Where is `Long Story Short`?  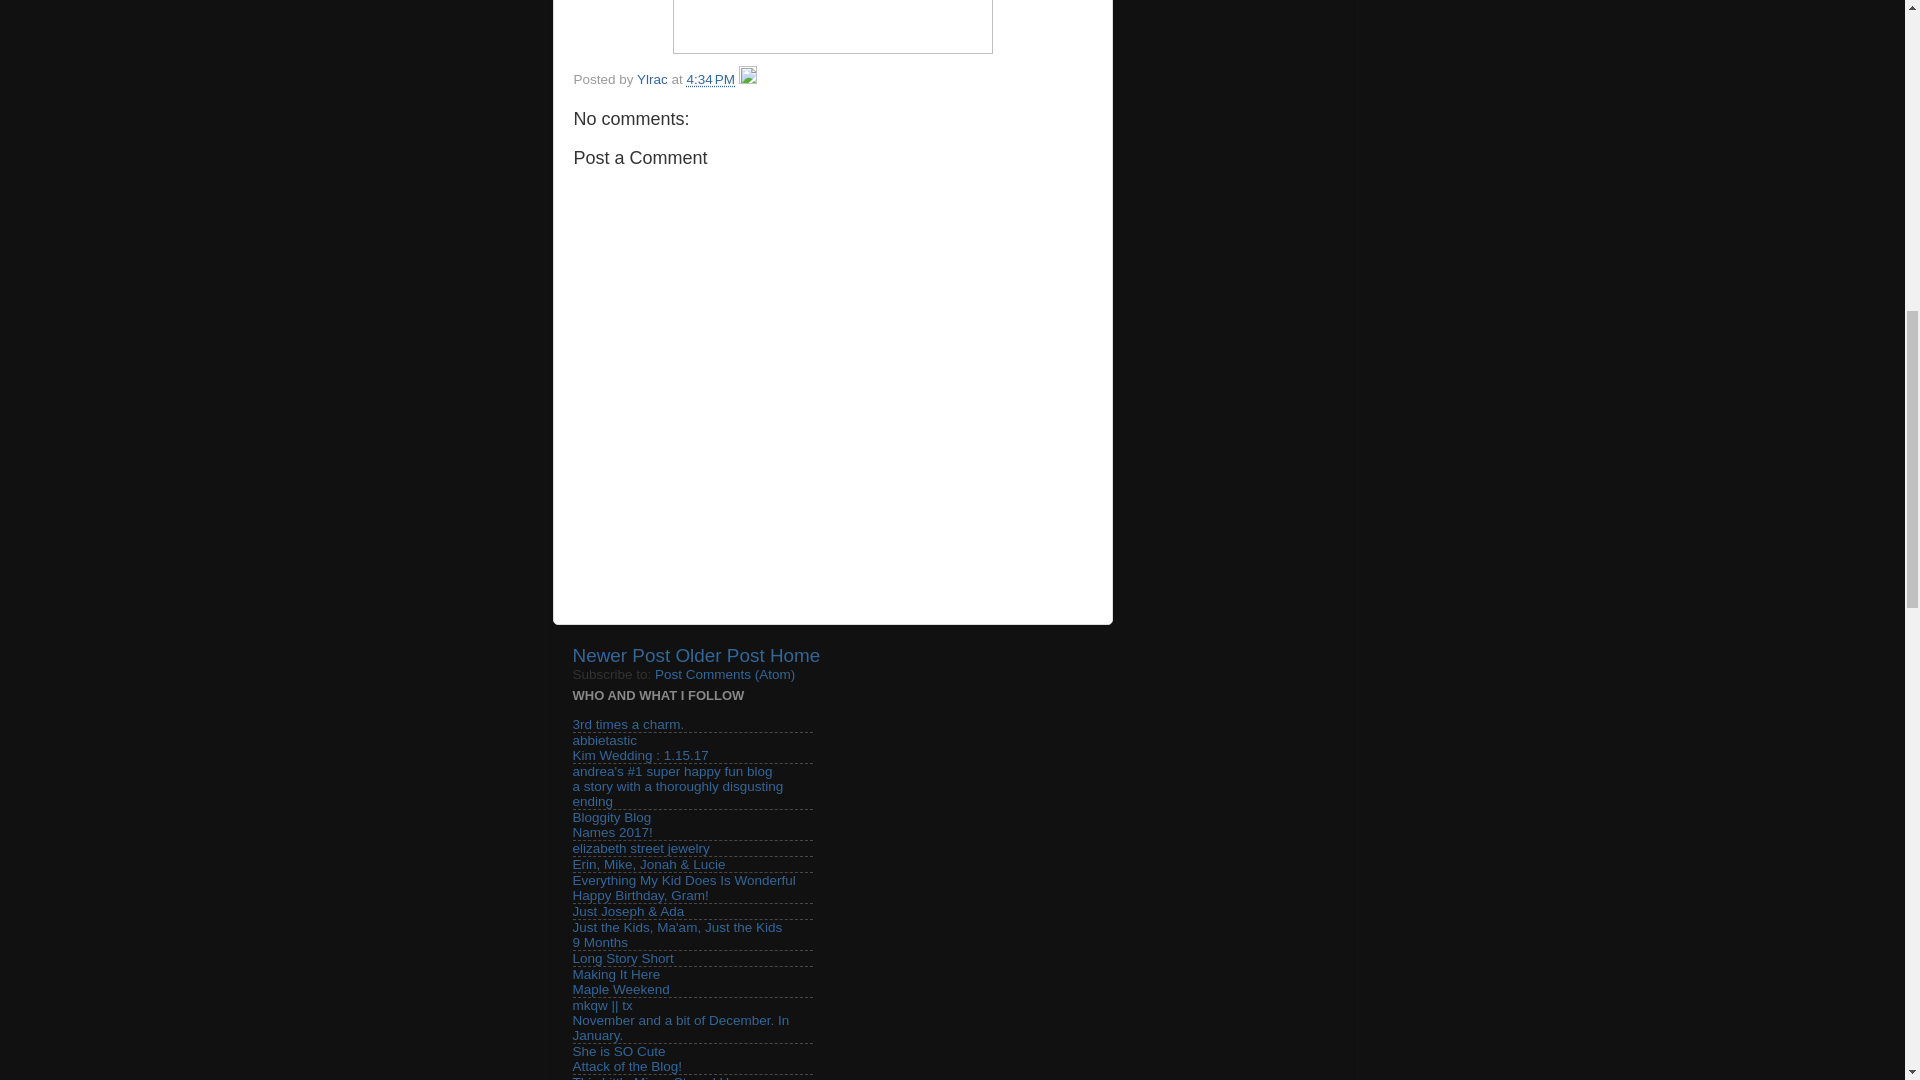
Long Story Short is located at coordinates (622, 958).